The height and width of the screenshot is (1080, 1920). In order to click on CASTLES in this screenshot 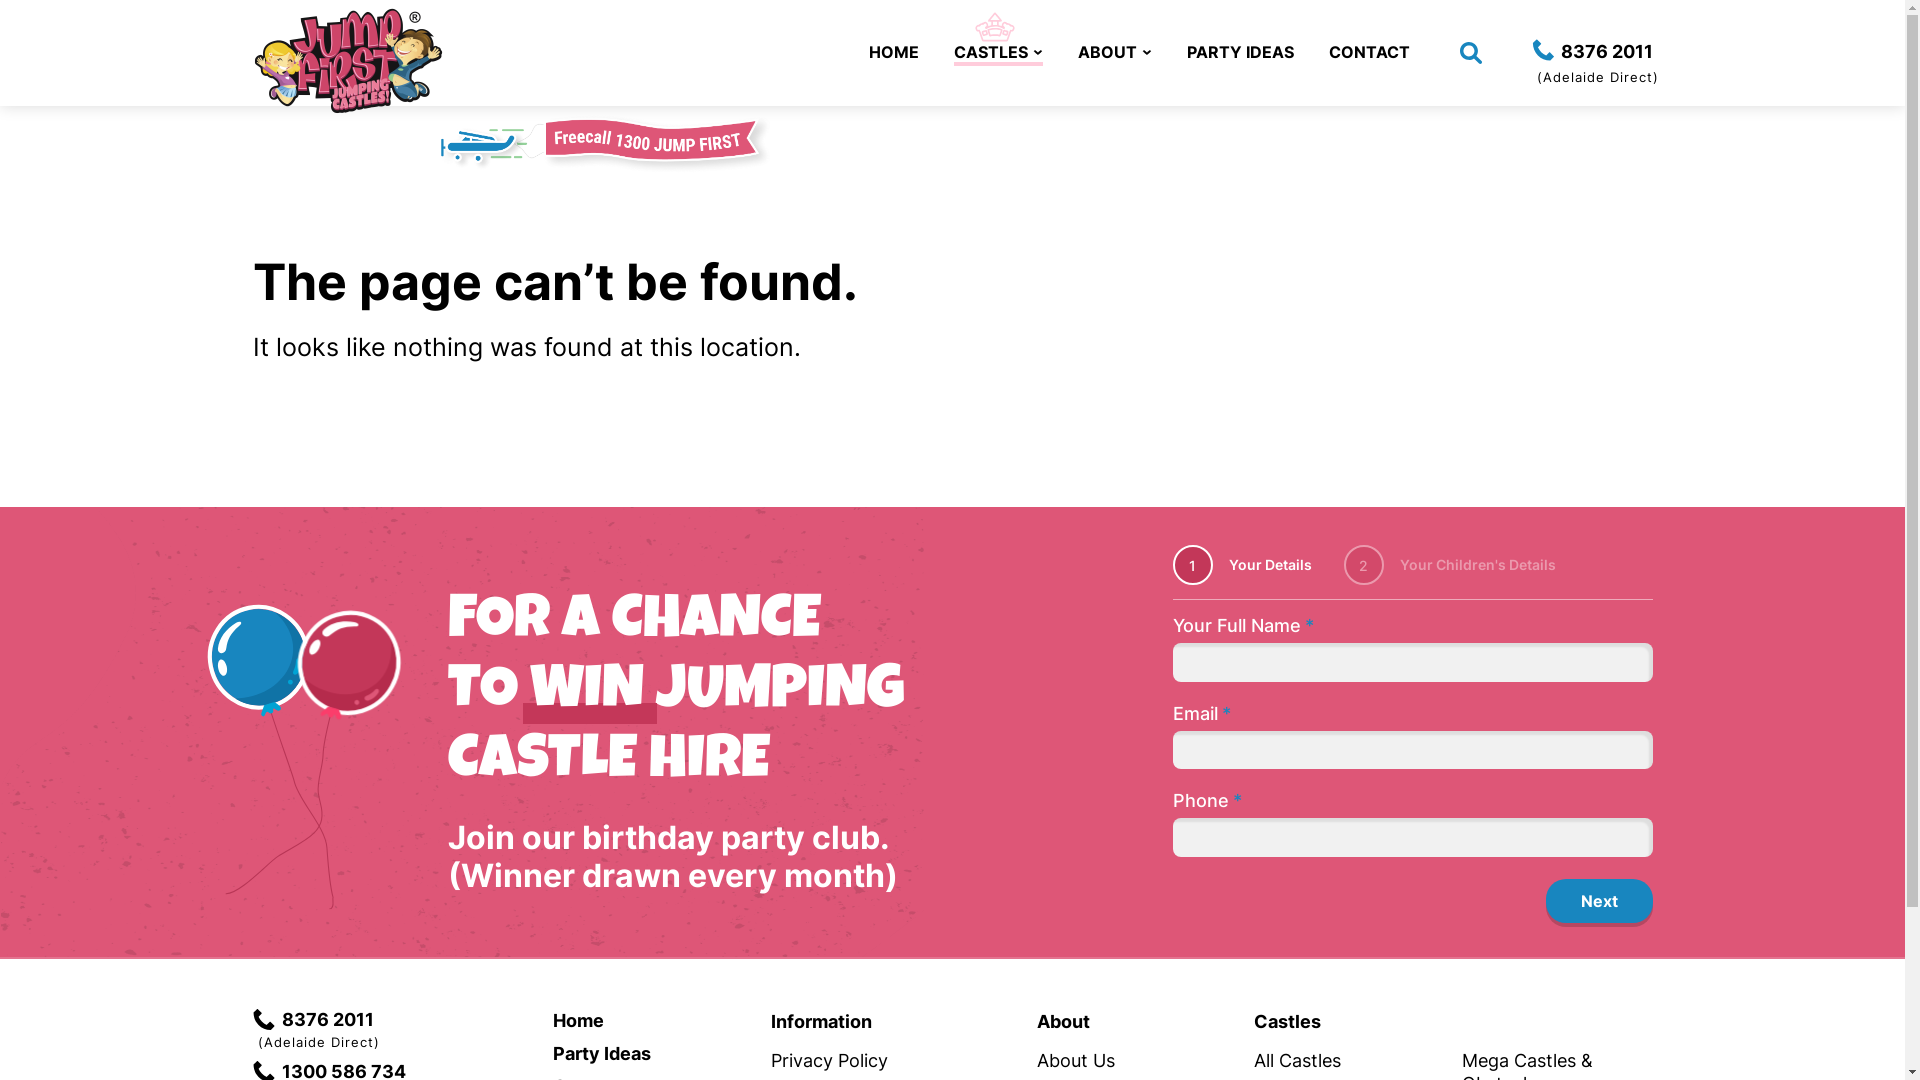, I will do `click(998, 54)`.